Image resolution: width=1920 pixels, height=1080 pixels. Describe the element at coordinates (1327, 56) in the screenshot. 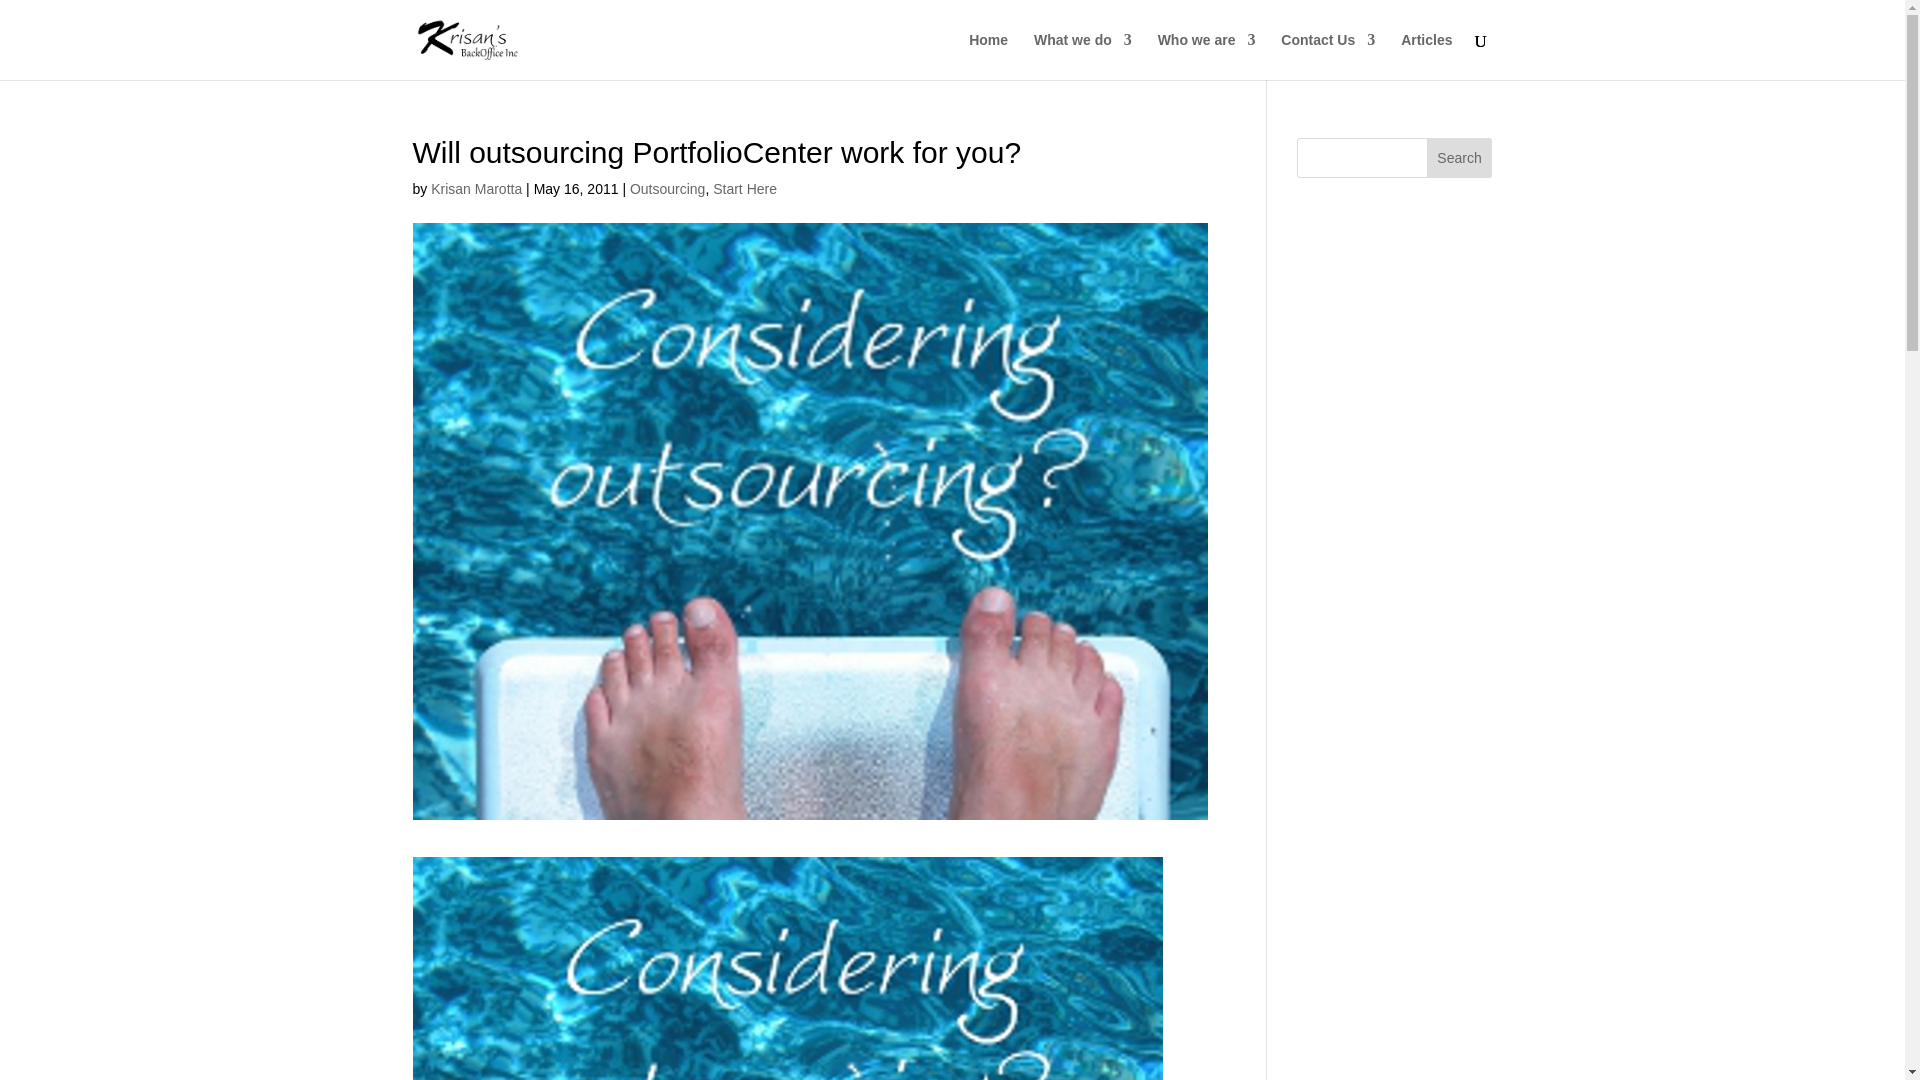

I see `Contact Us` at that location.